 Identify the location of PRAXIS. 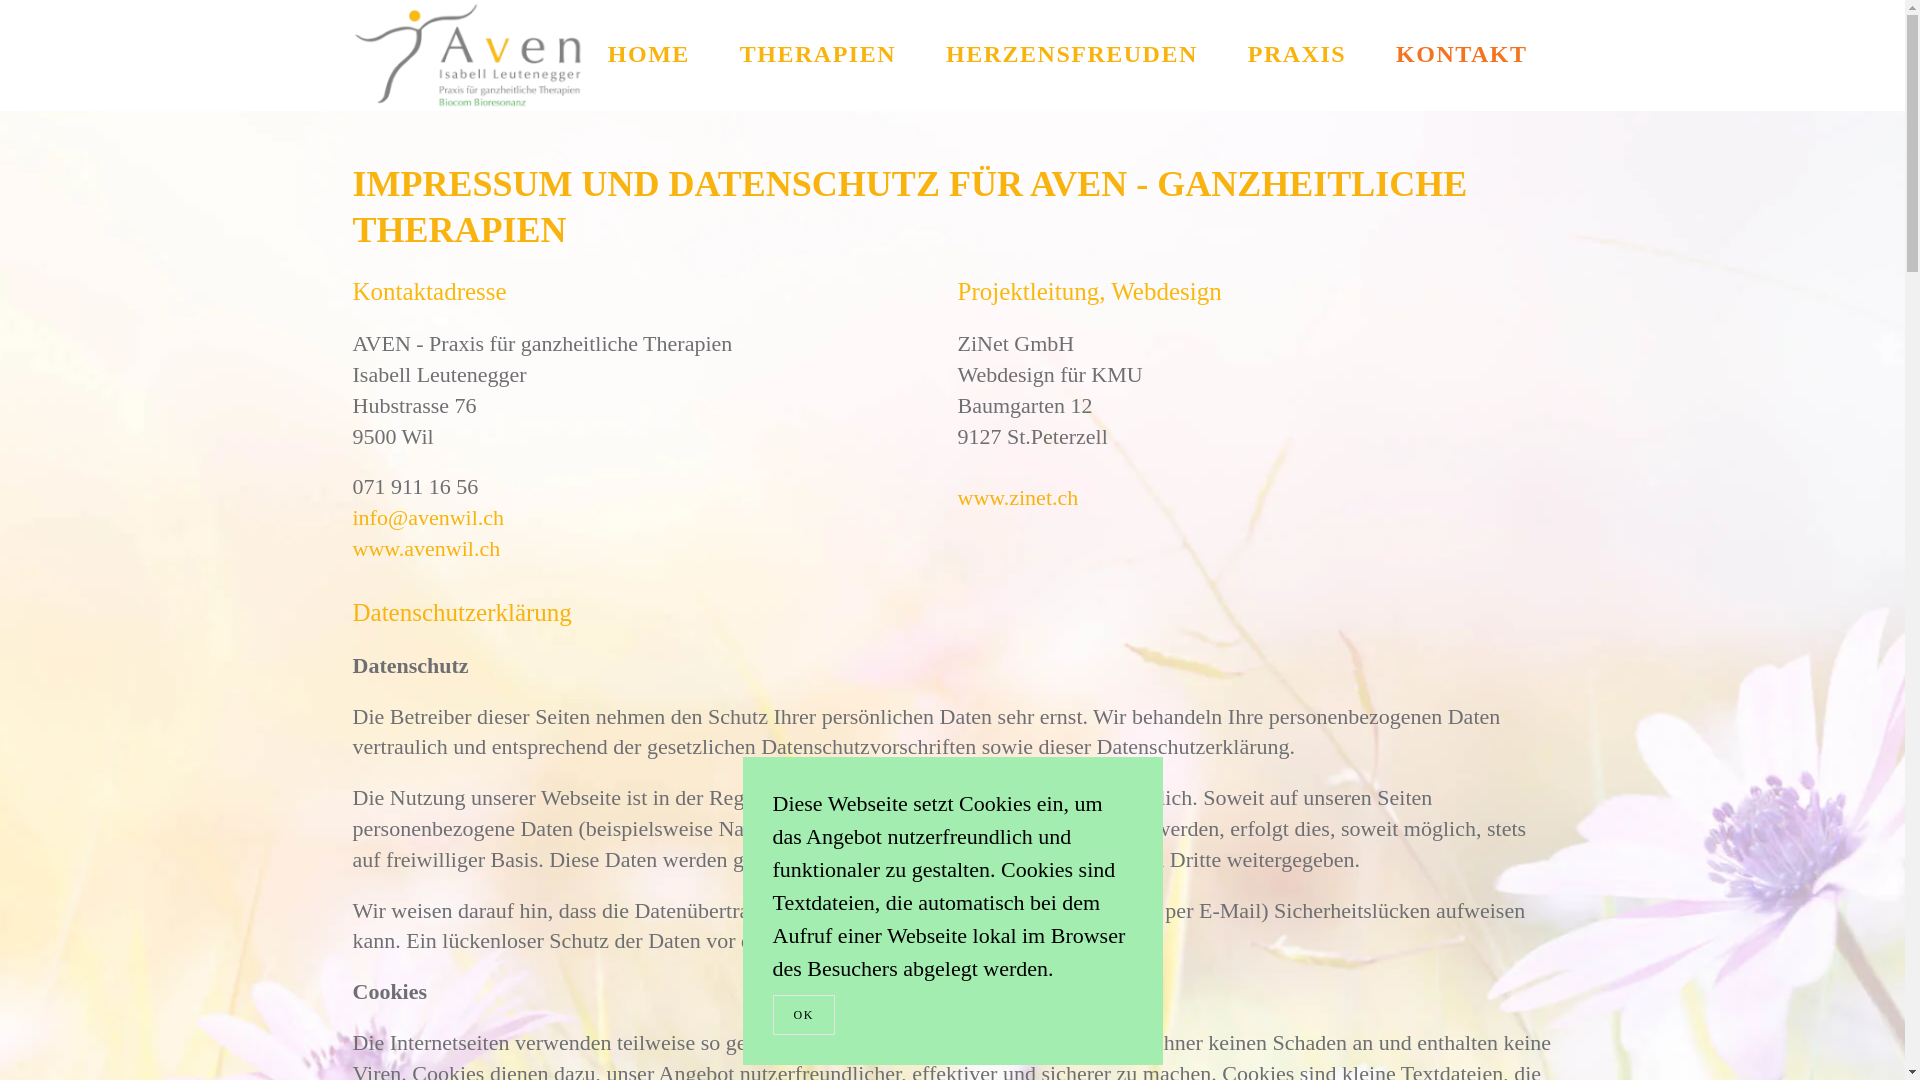
(1297, 55).